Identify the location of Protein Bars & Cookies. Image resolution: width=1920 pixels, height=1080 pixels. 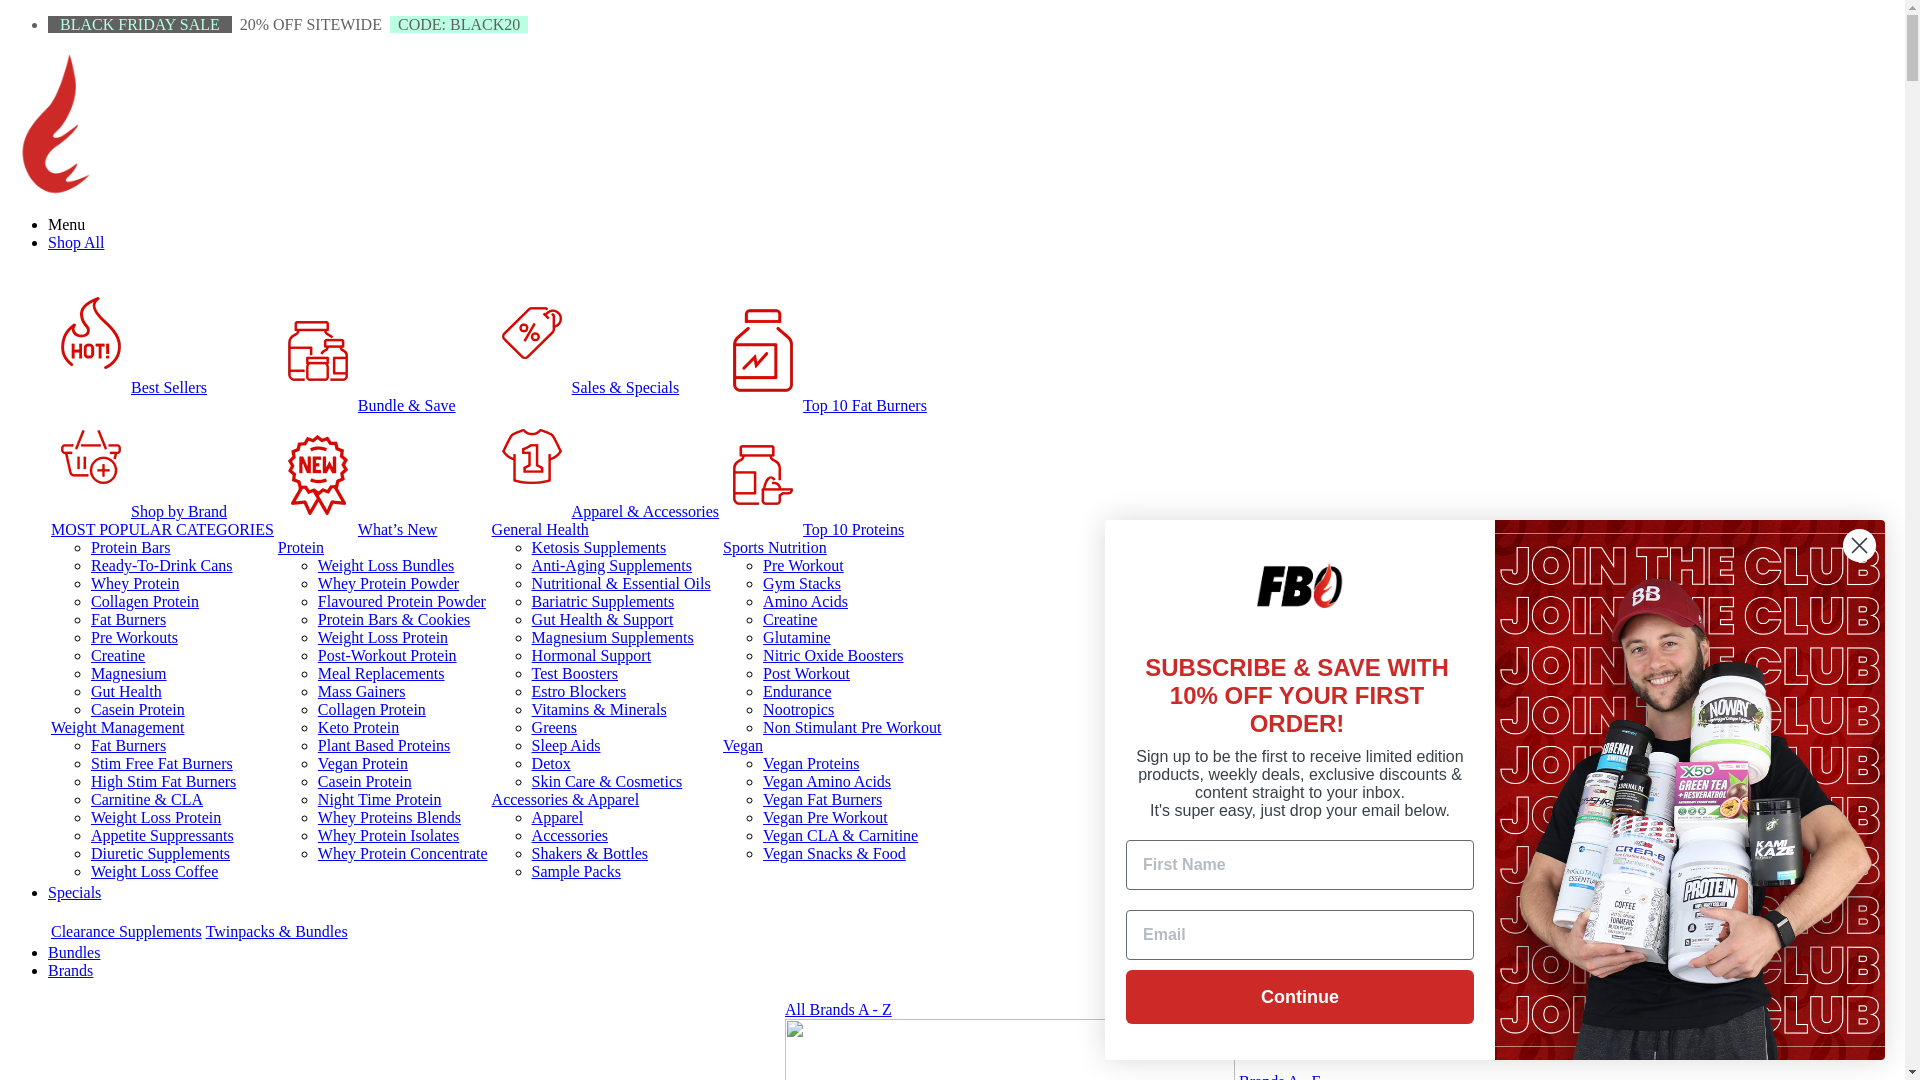
(394, 620).